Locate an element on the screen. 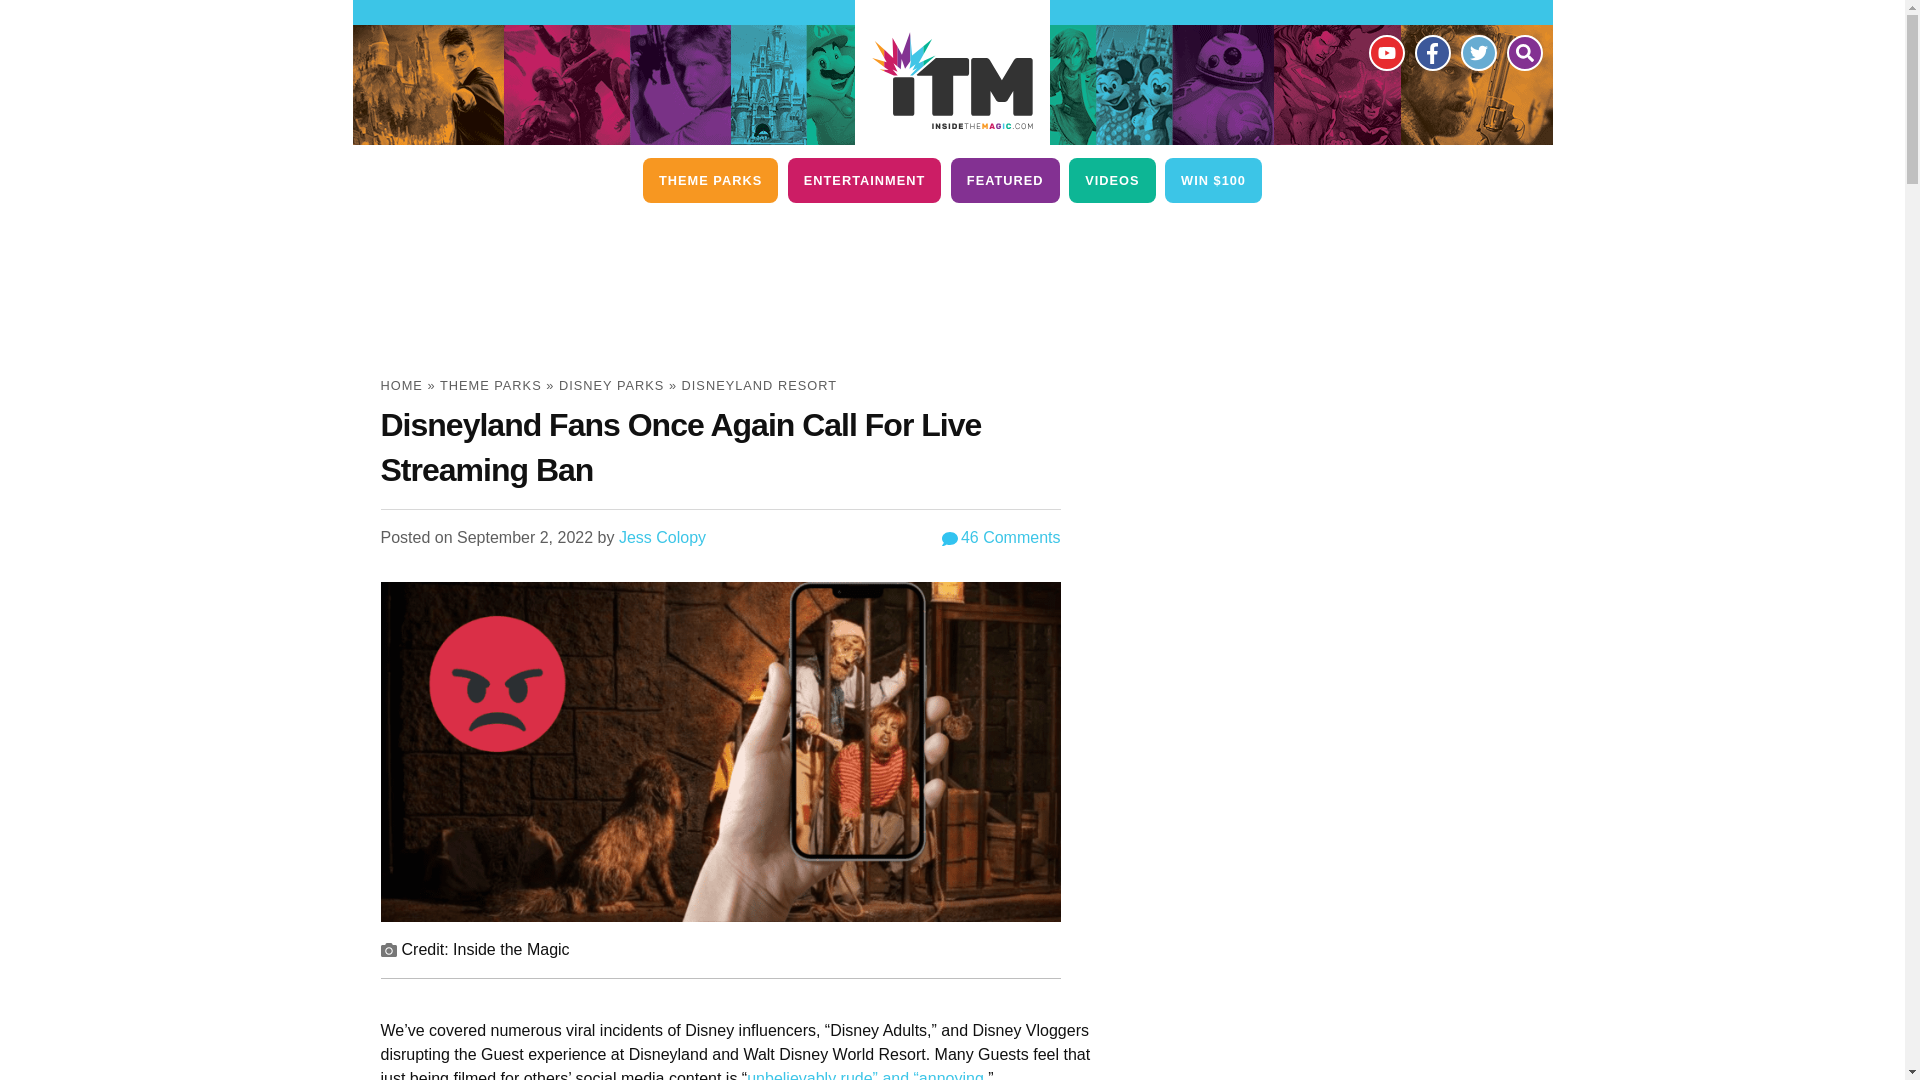 The image size is (1920, 1080). Facebook is located at coordinates (1431, 52).